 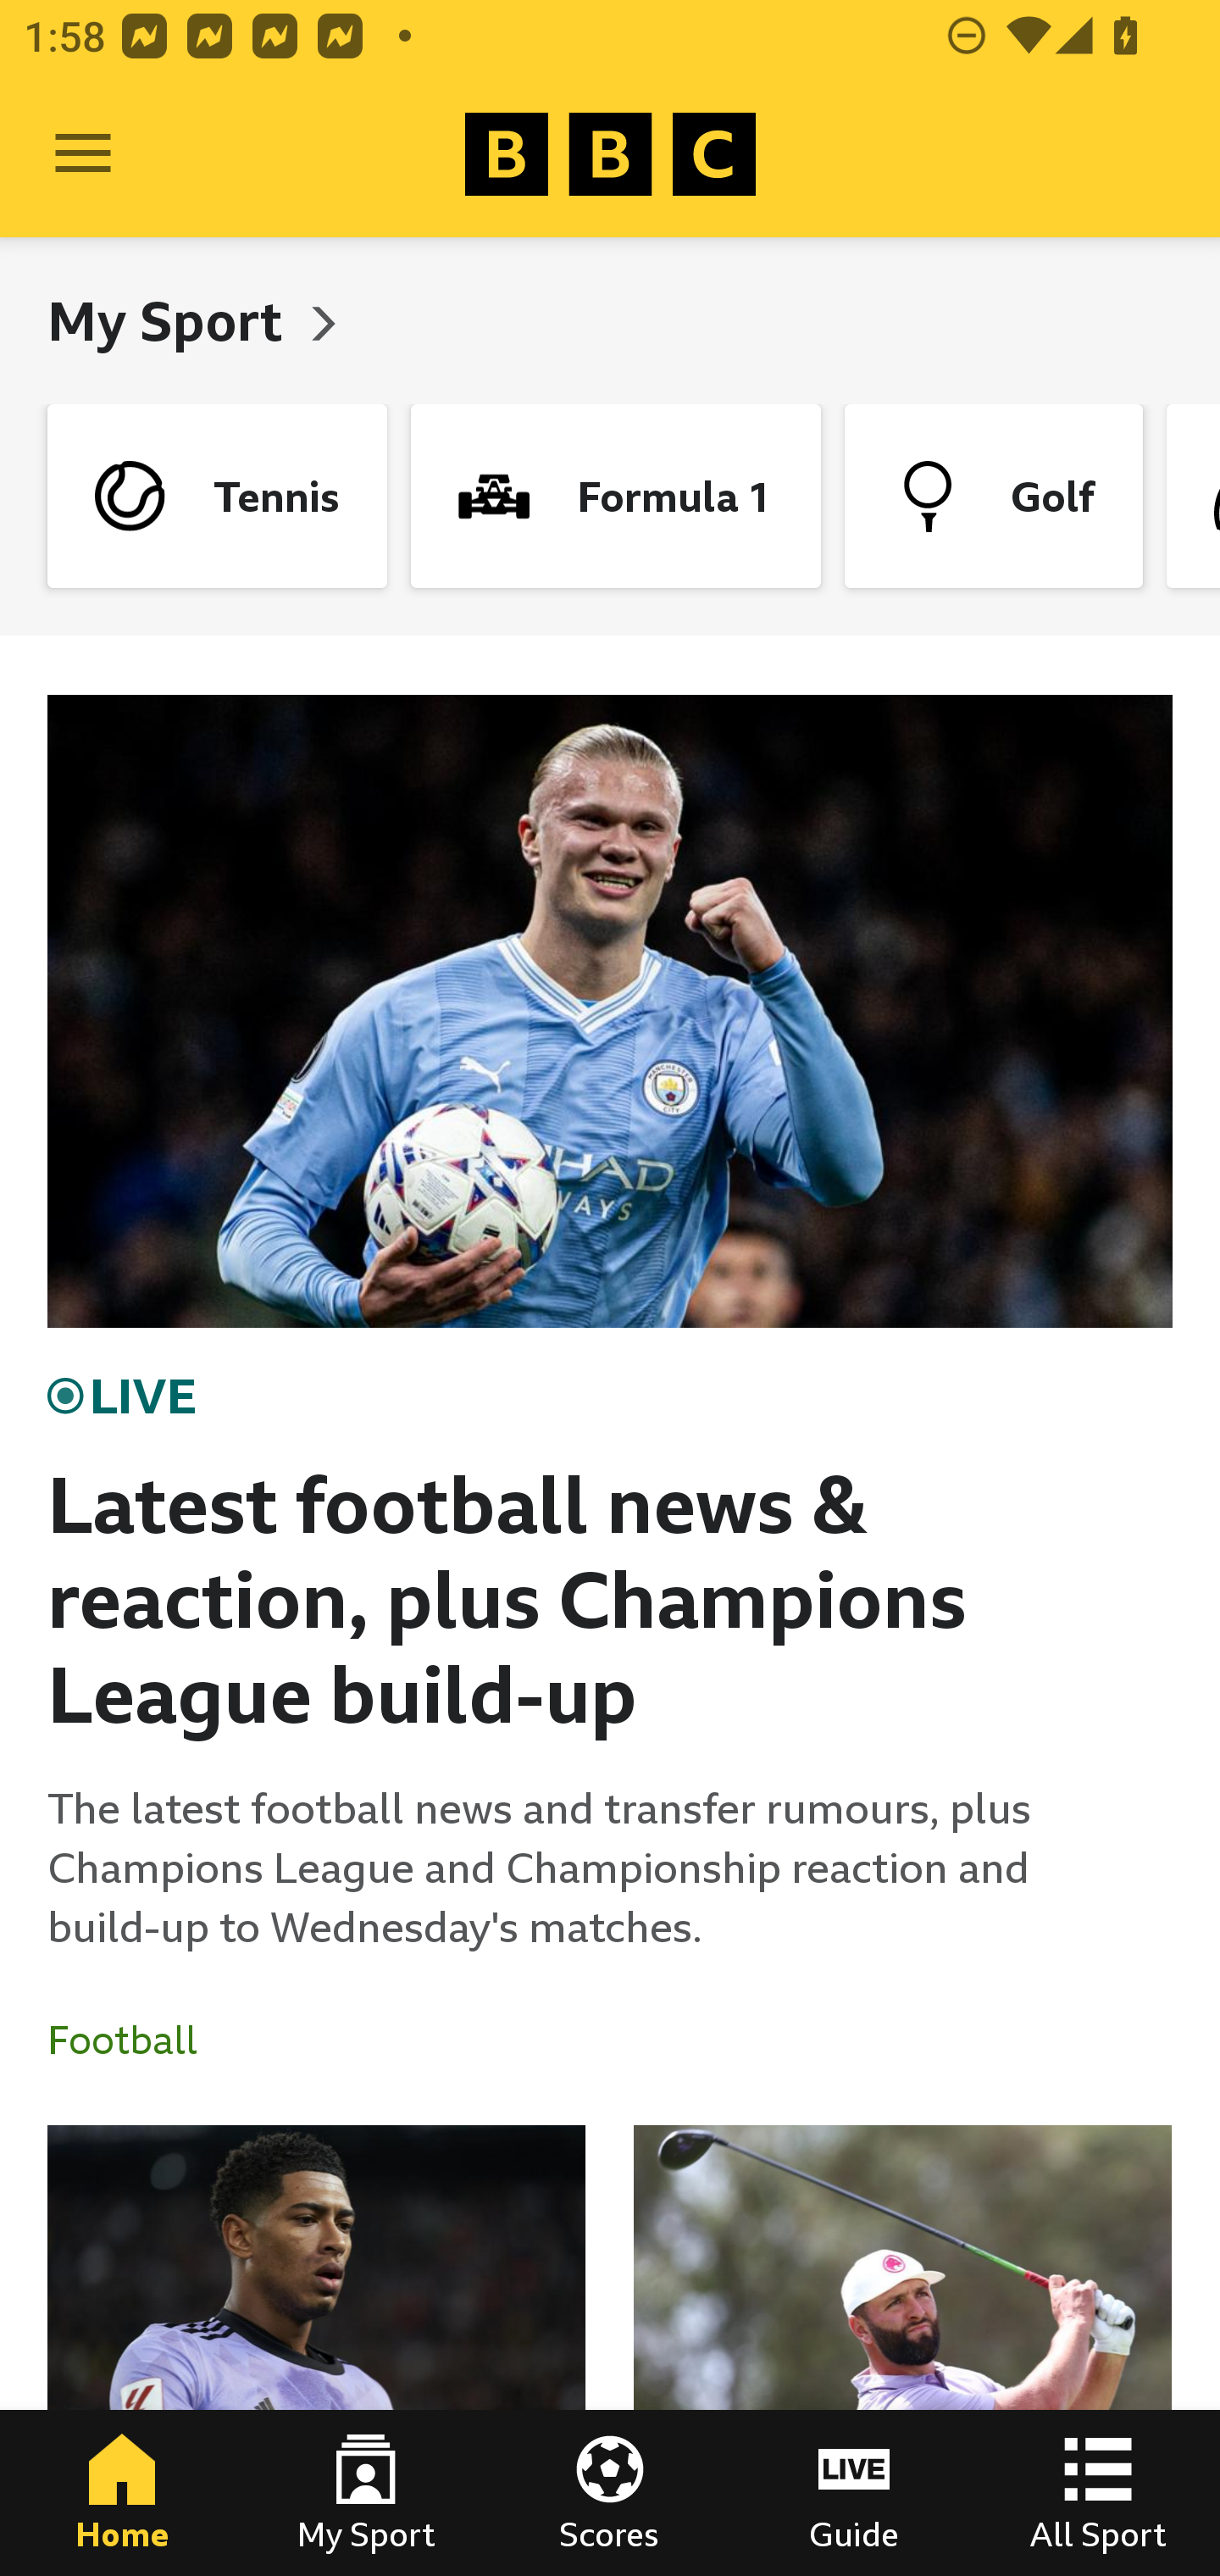 What do you see at coordinates (610, 2493) in the screenshot?
I see `Scores` at bounding box center [610, 2493].